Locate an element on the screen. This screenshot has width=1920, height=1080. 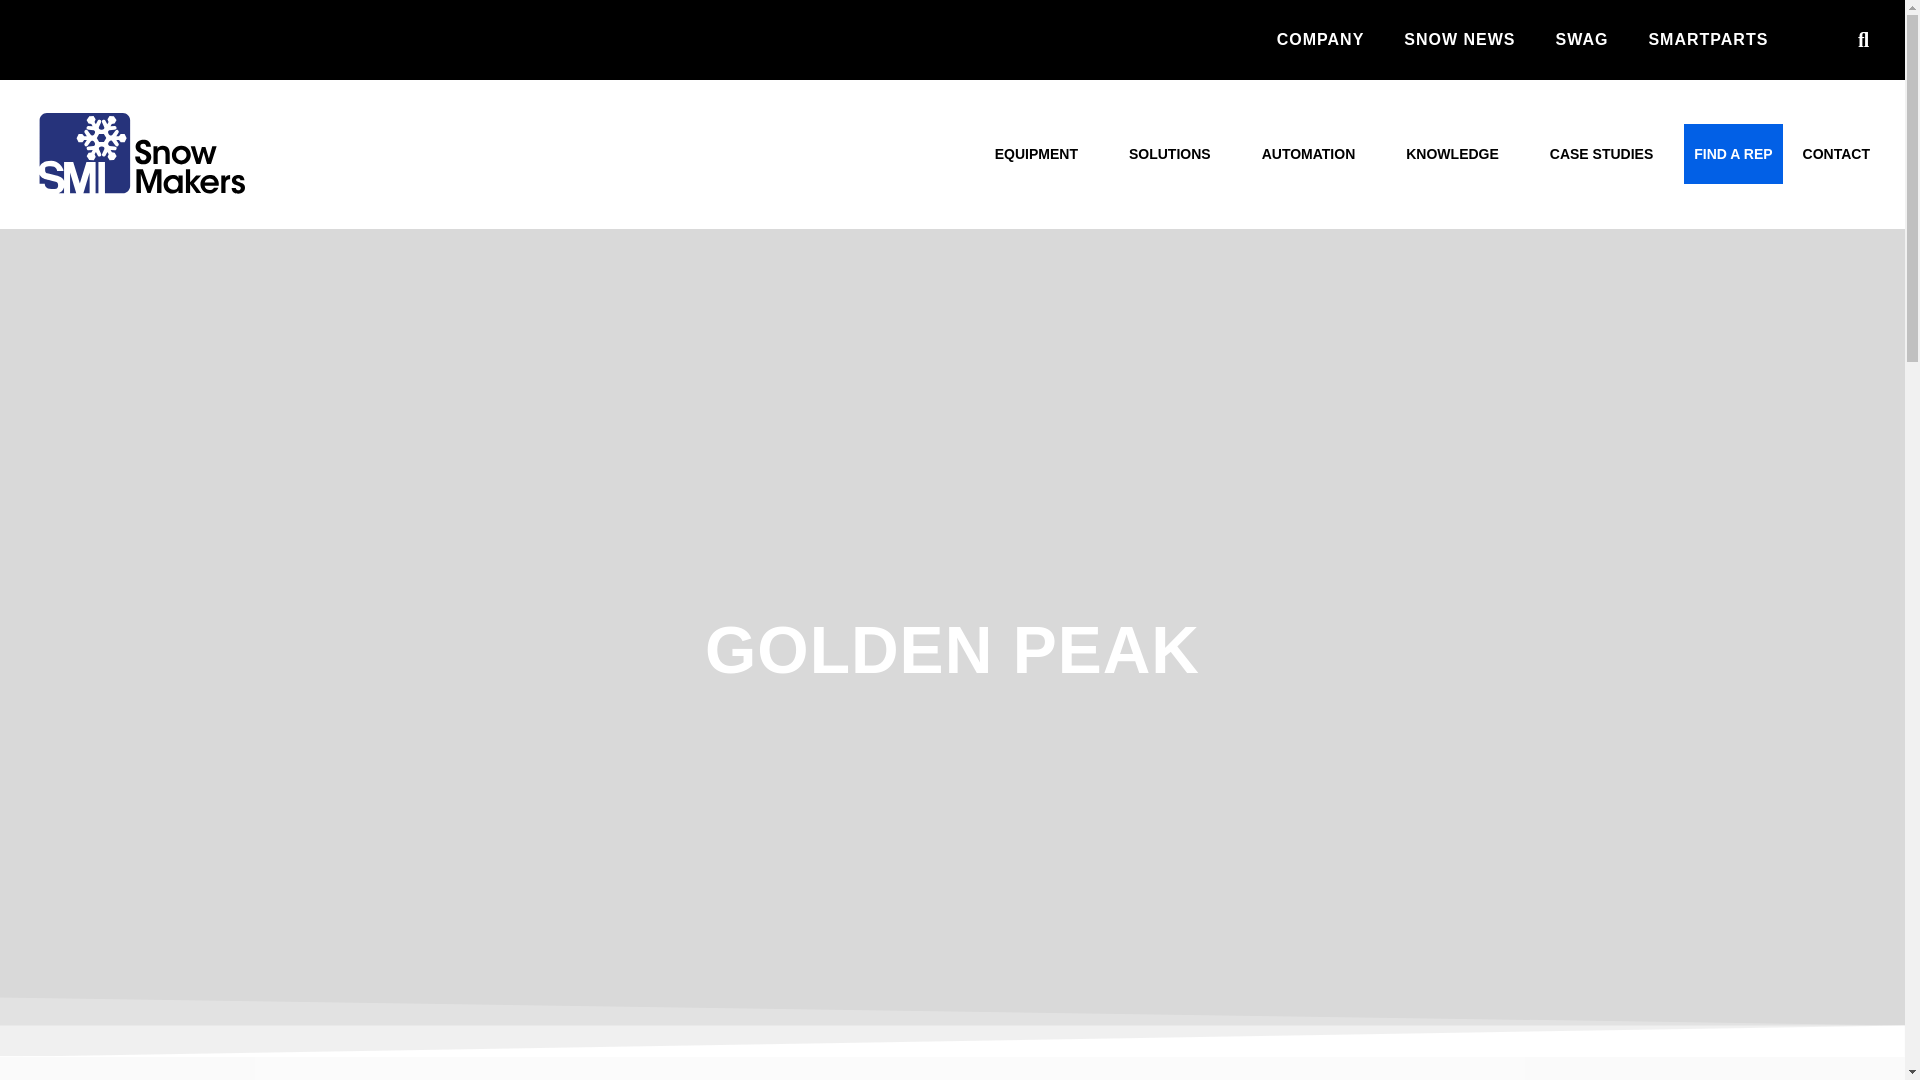
SOLUTIONS is located at coordinates (1176, 154).